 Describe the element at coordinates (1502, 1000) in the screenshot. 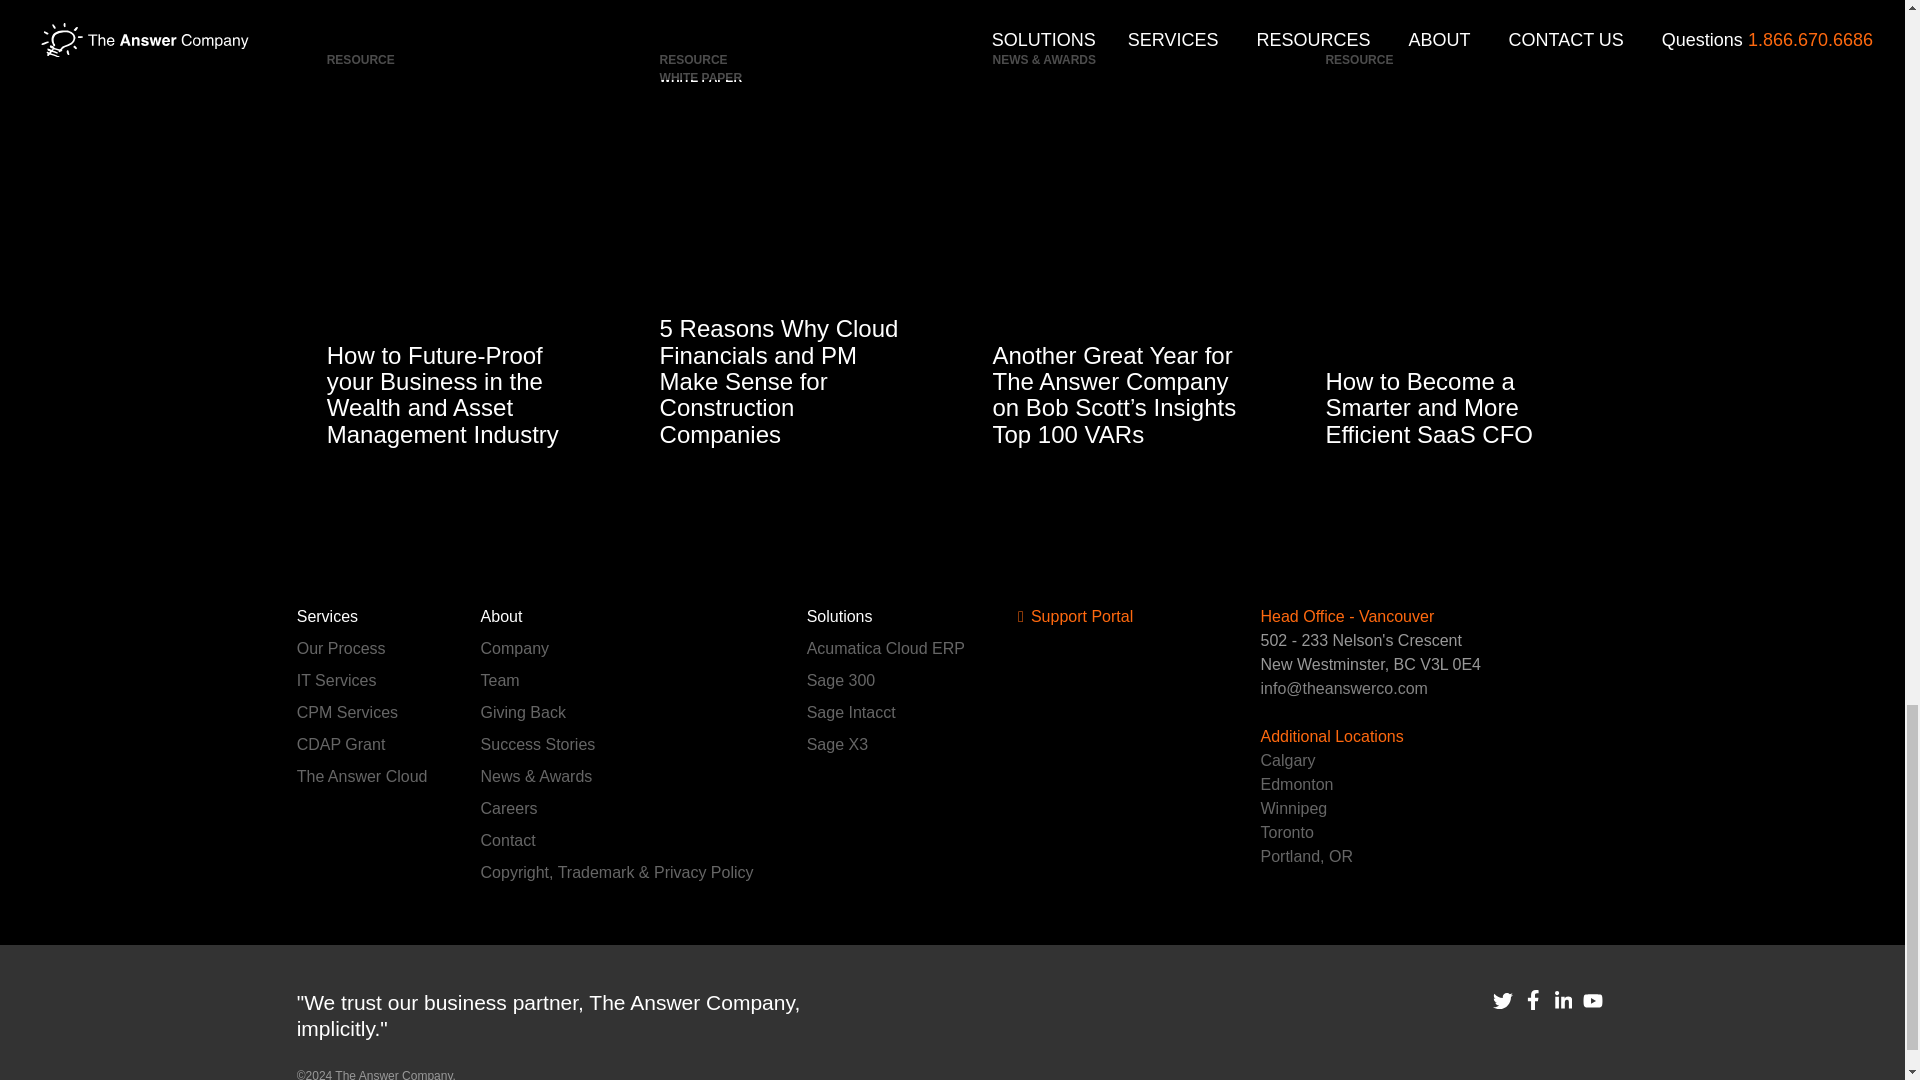

I see `Twitter` at that location.